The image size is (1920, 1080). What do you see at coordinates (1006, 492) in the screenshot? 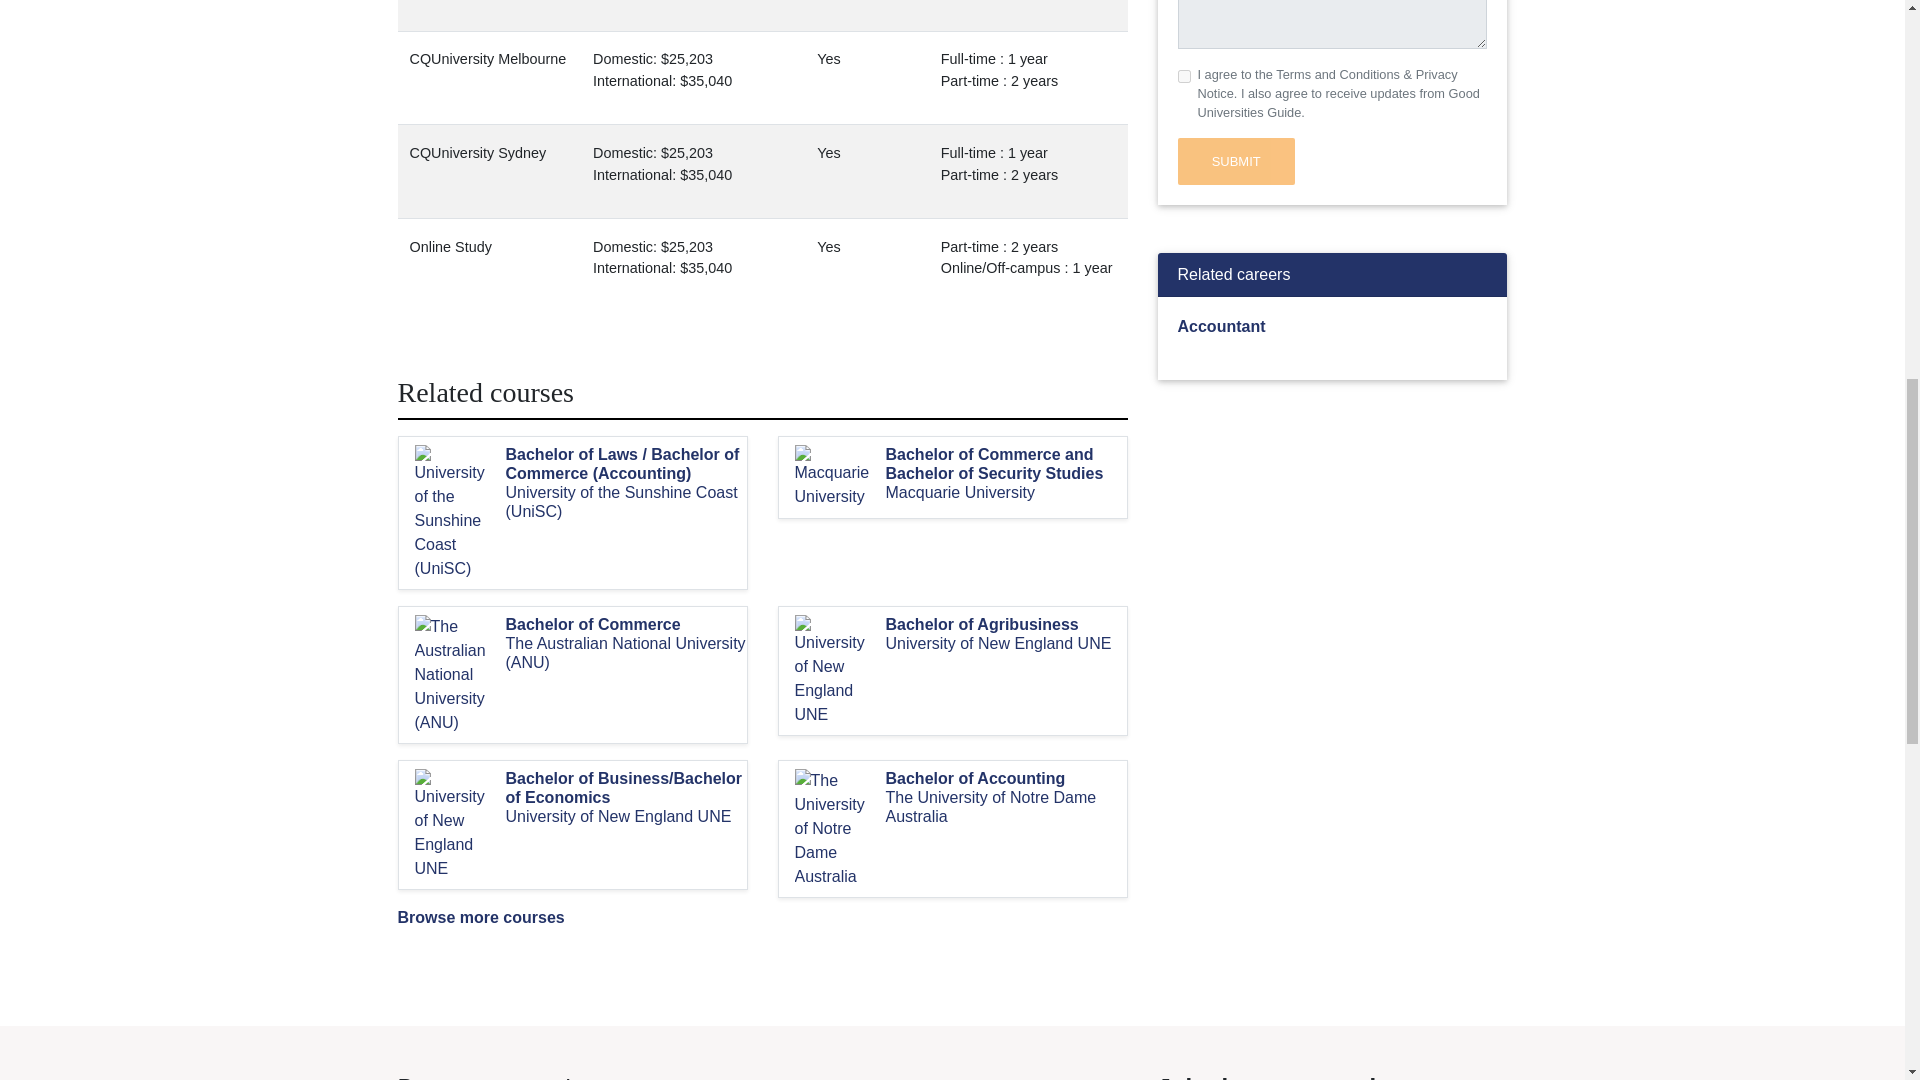
I see `Macquarie University` at bounding box center [1006, 492].